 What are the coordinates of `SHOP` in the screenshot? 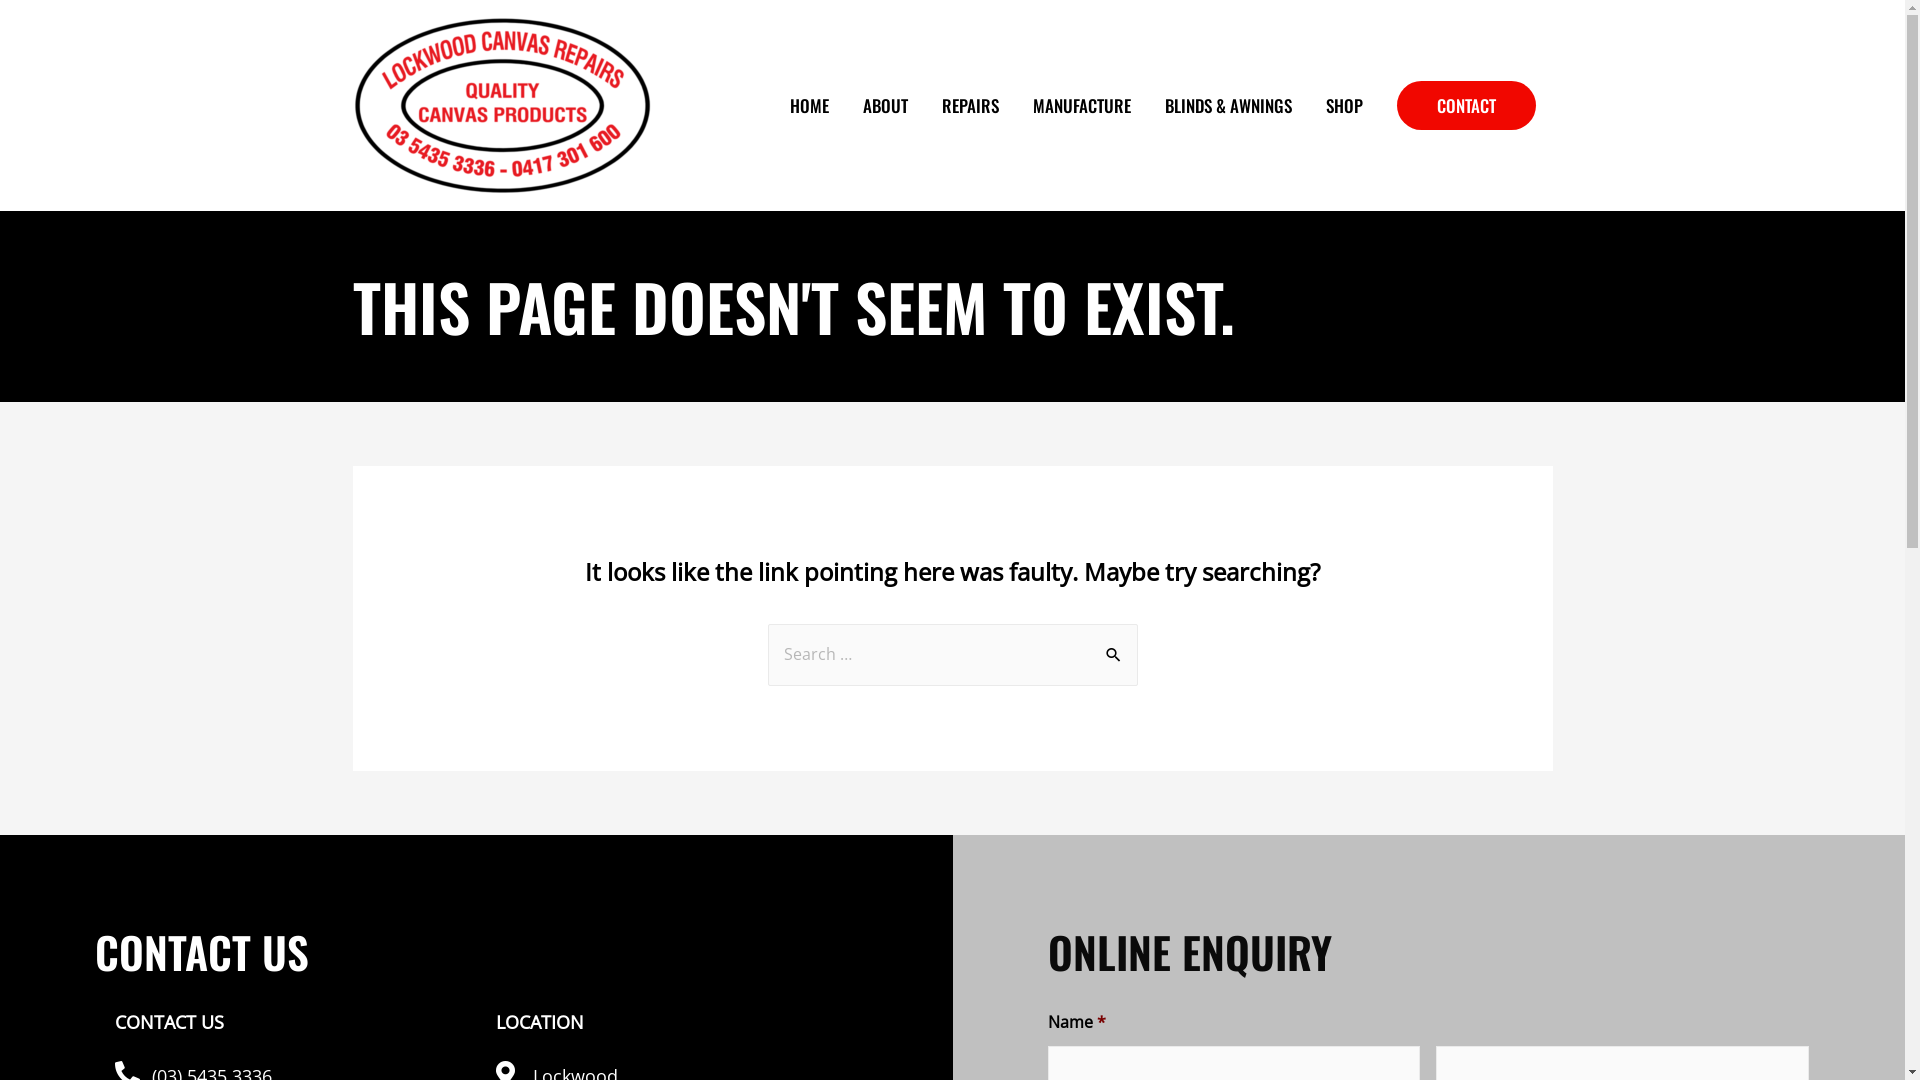 It's located at (1344, 106).